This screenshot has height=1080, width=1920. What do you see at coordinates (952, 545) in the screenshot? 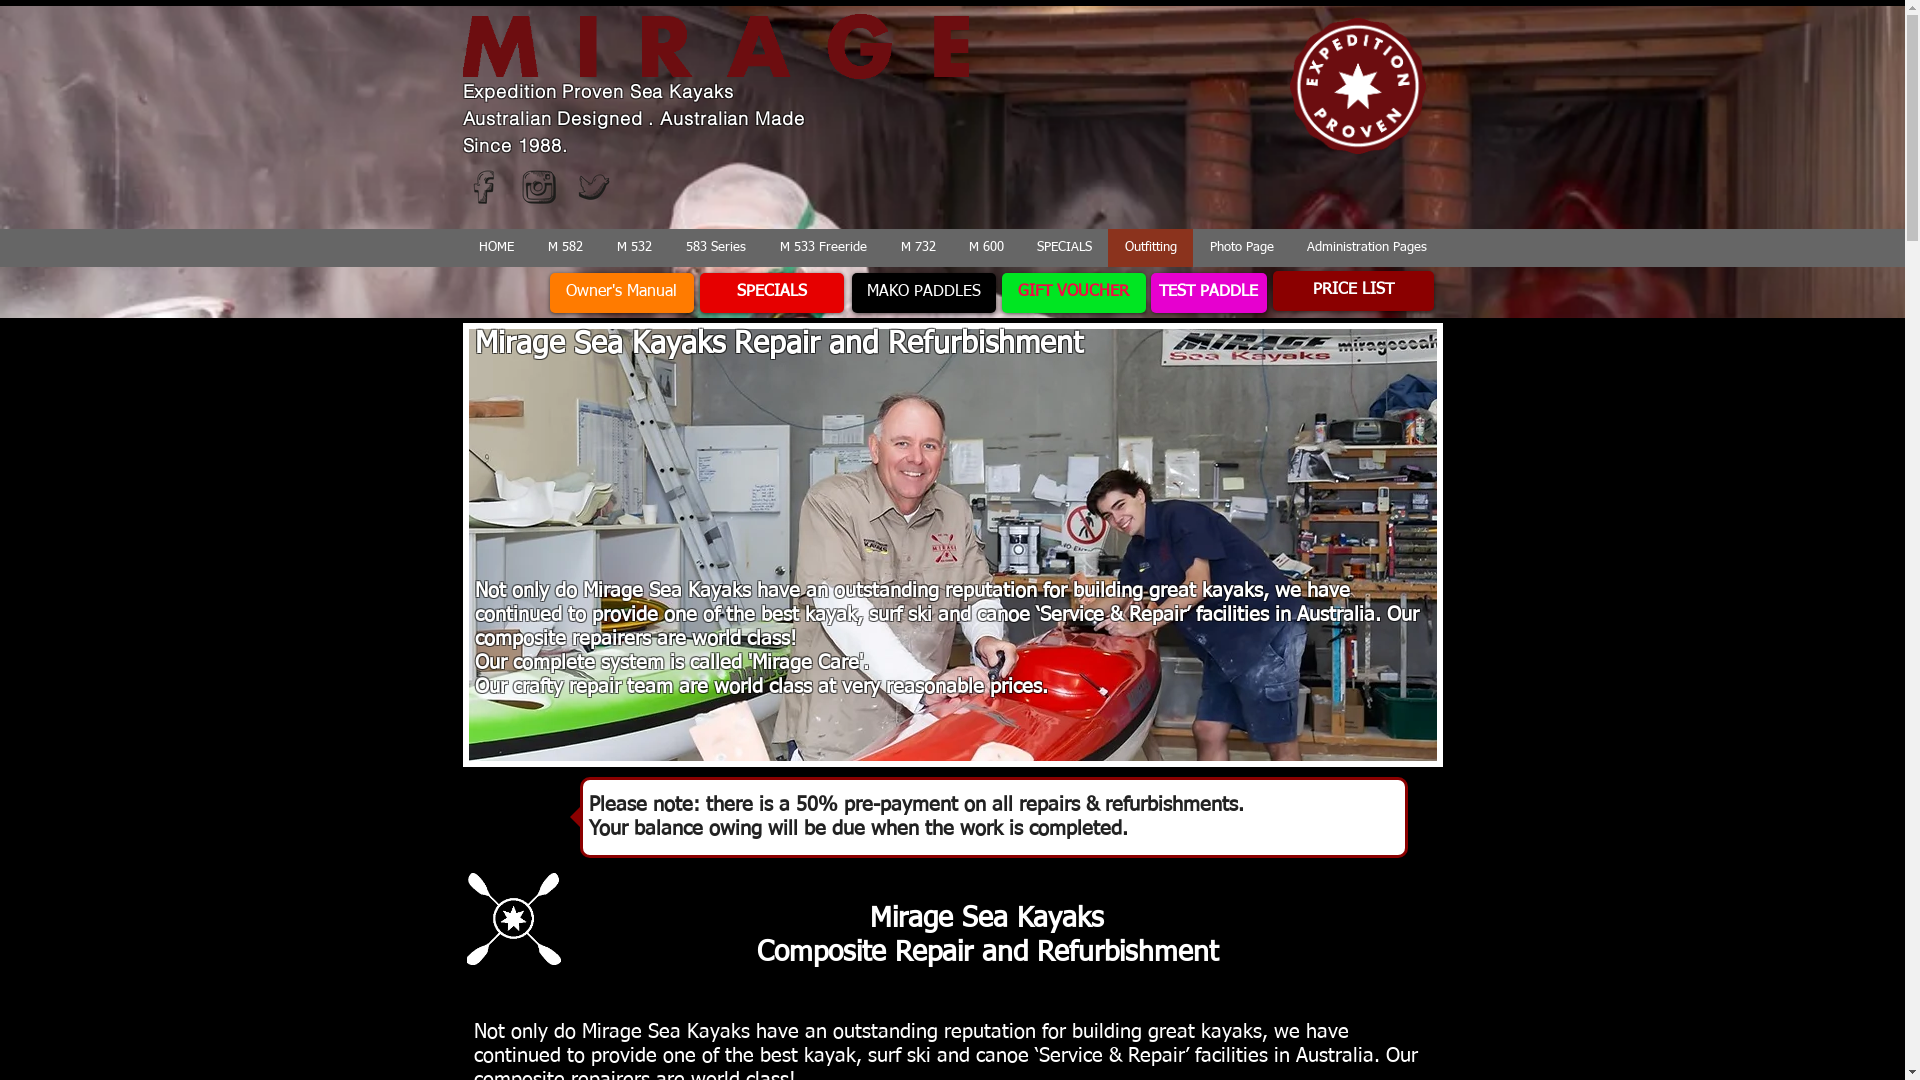
I see `Kayak & surf ski repairs` at bounding box center [952, 545].